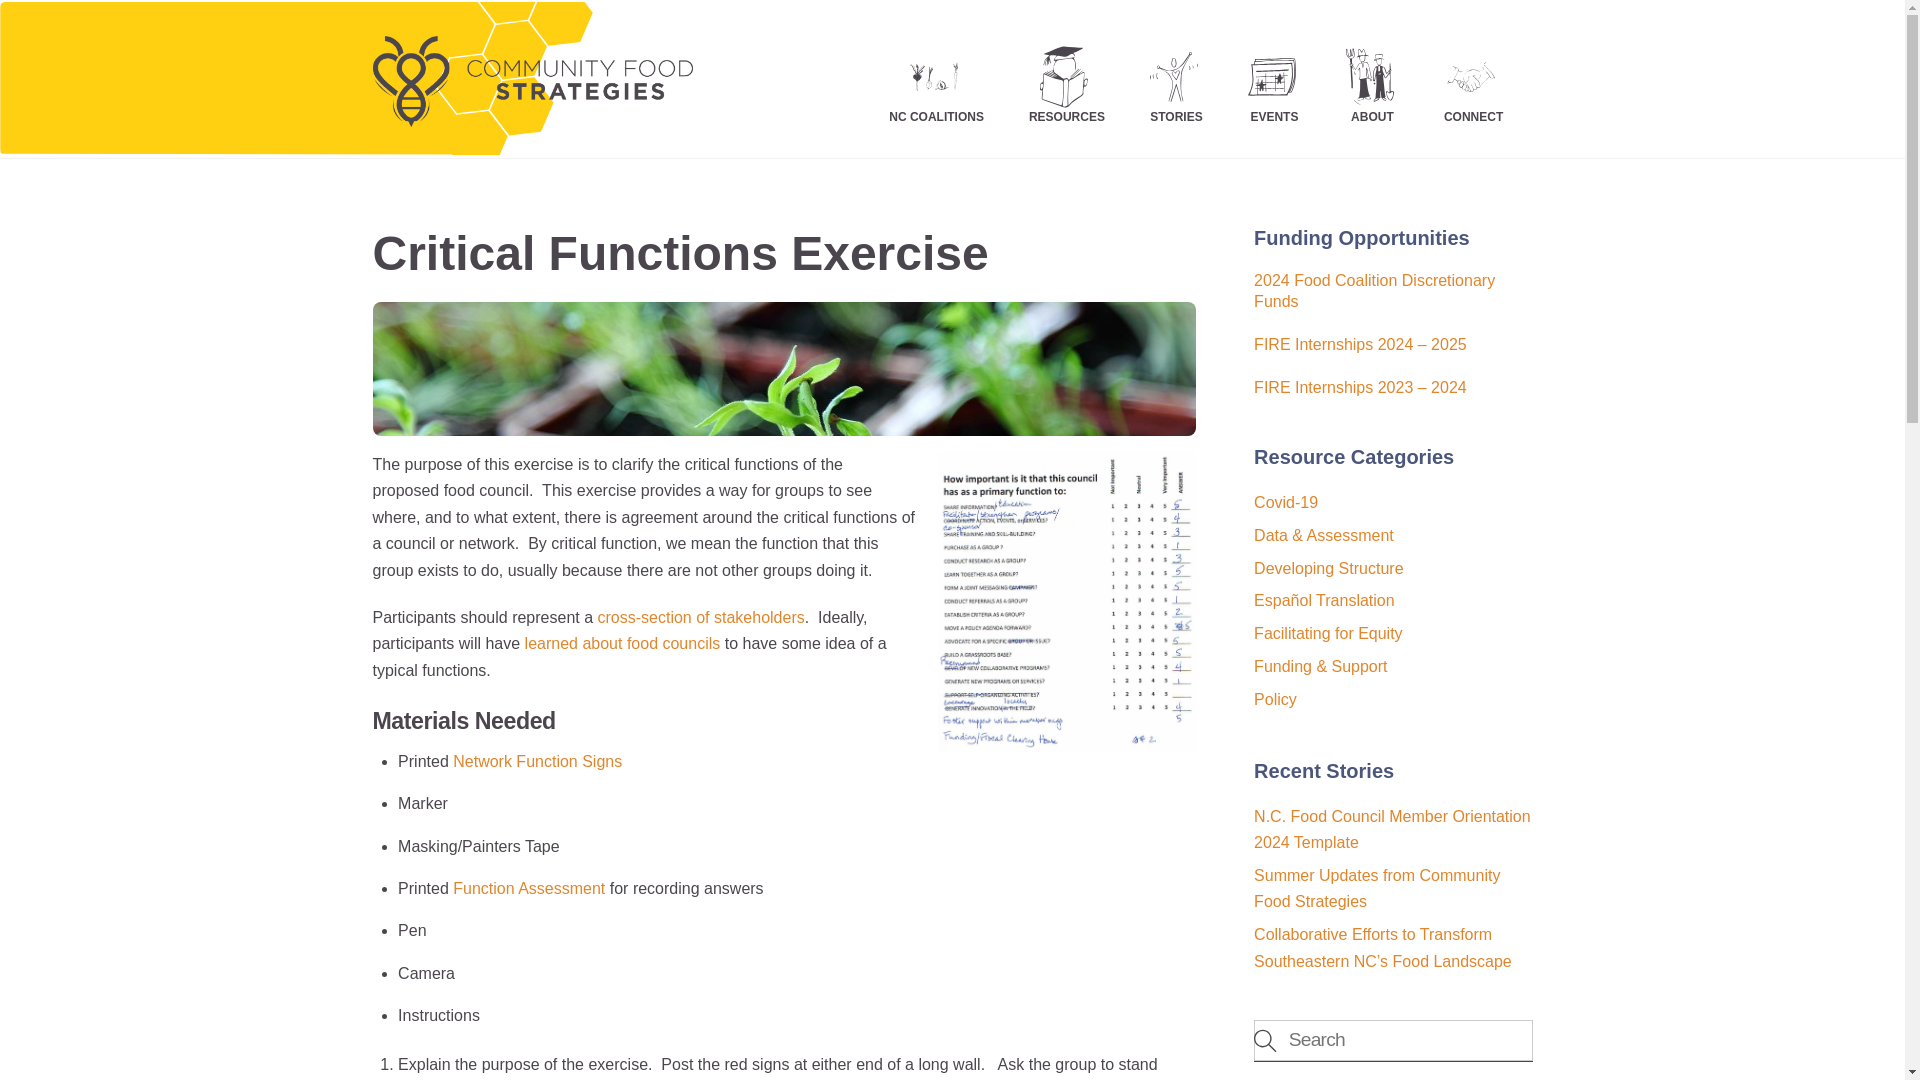  I want to click on Covid-19, so click(622, 644).